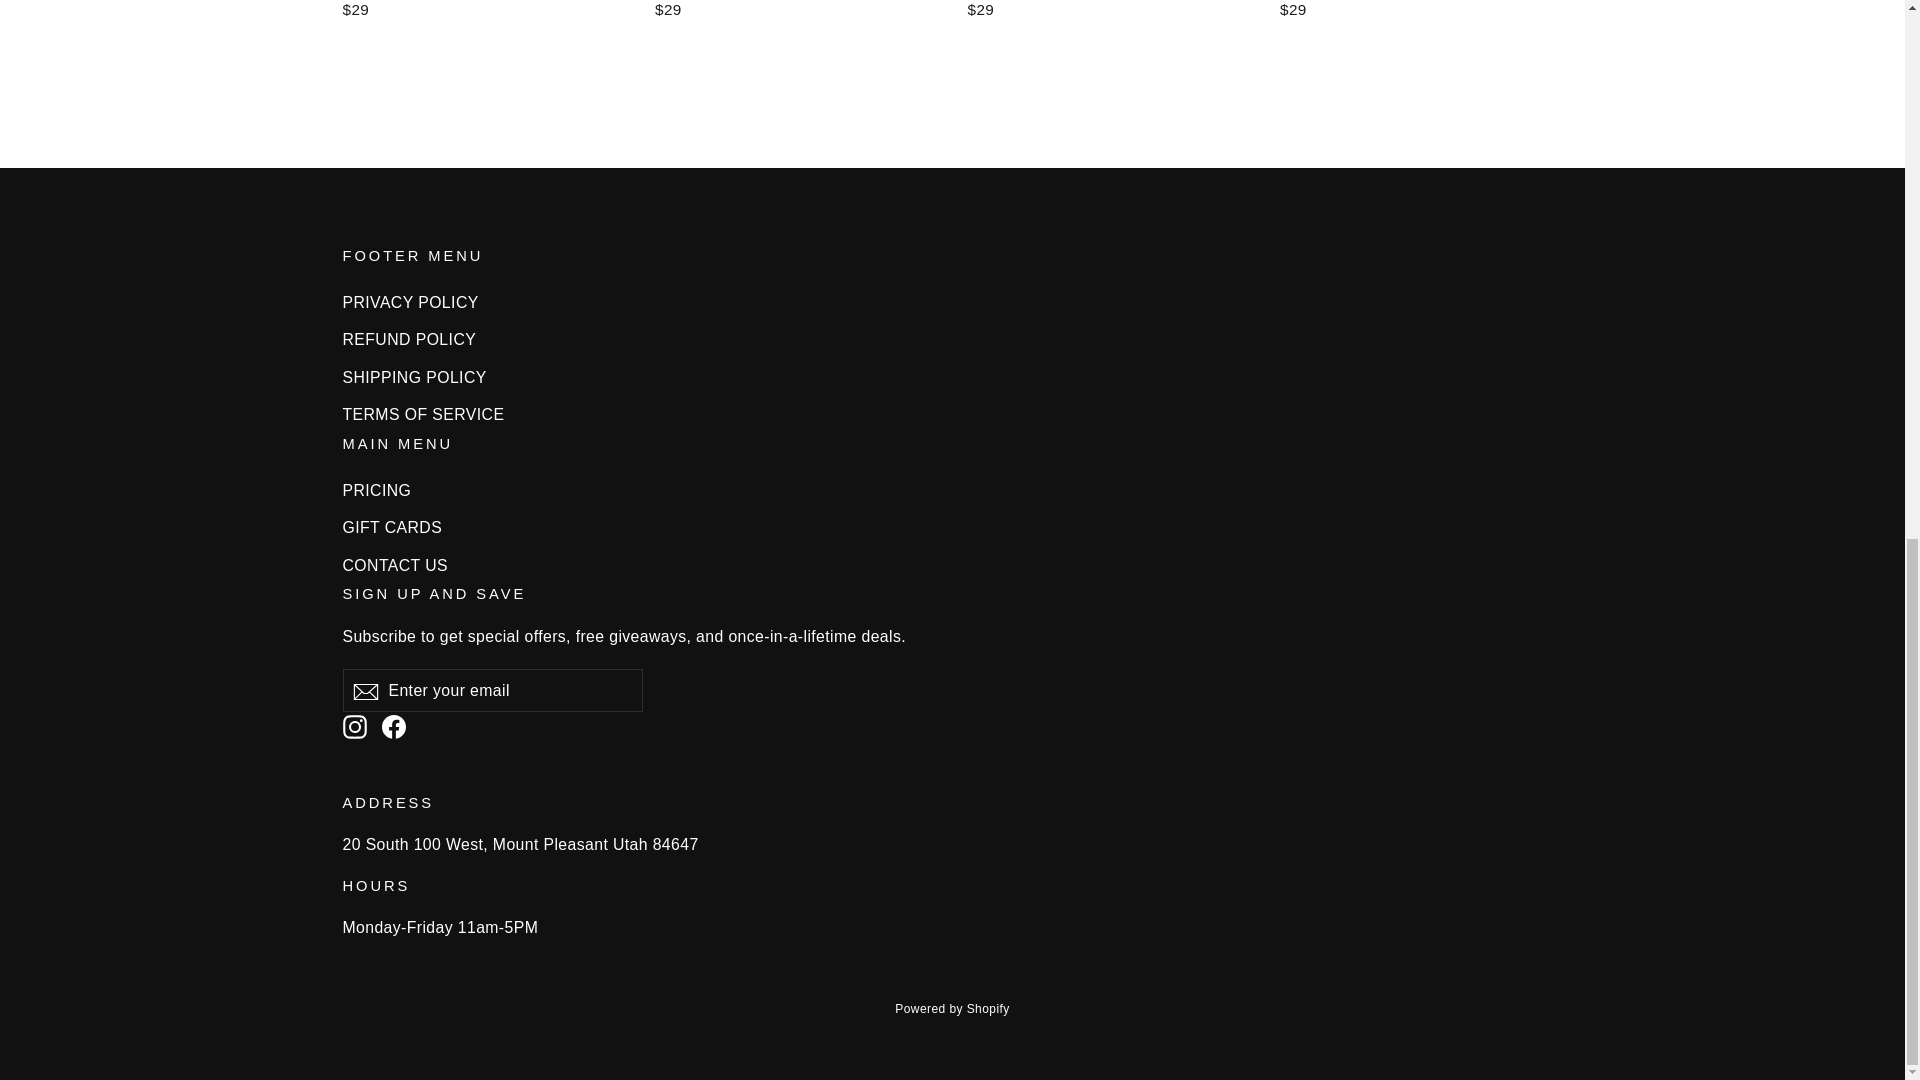 Image resolution: width=1920 pixels, height=1080 pixels. What do you see at coordinates (952, 377) in the screenshot?
I see `SHIPPING POLICY` at bounding box center [952, 377].